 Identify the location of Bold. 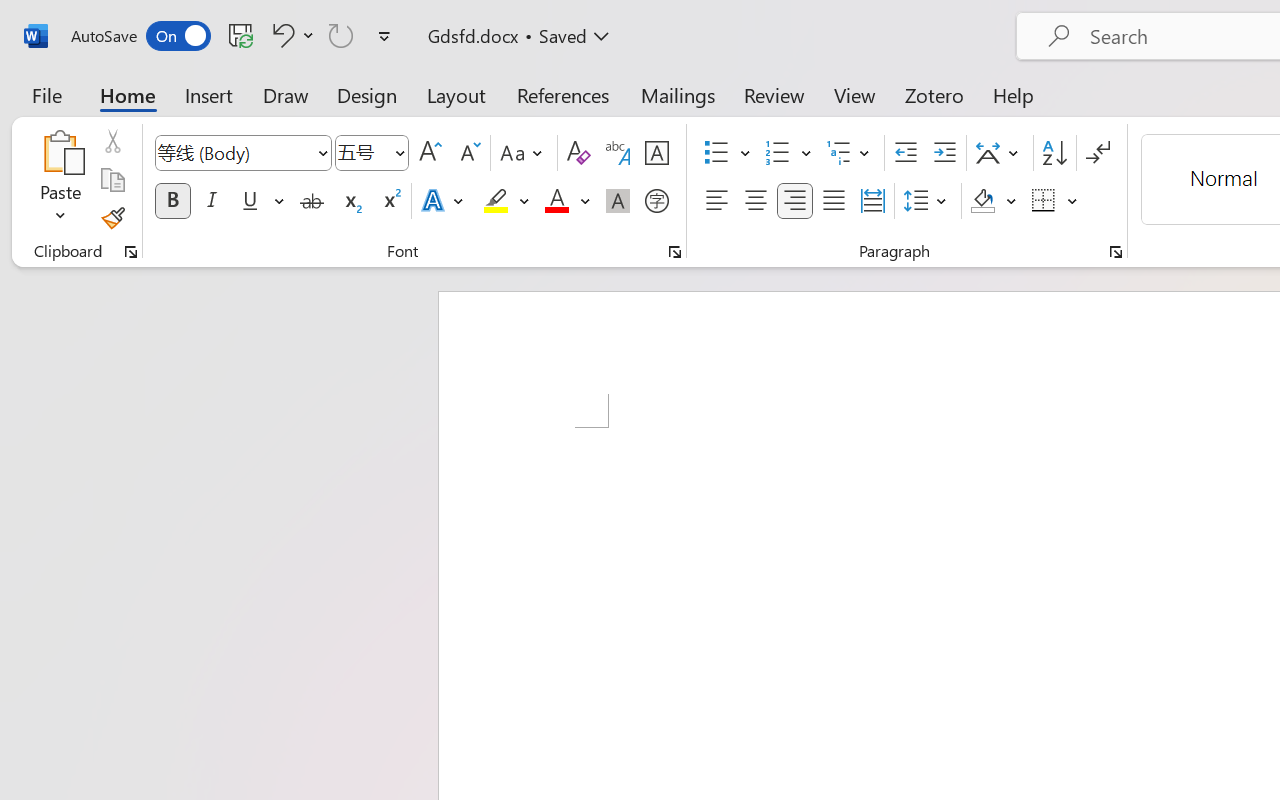
(172, 201).